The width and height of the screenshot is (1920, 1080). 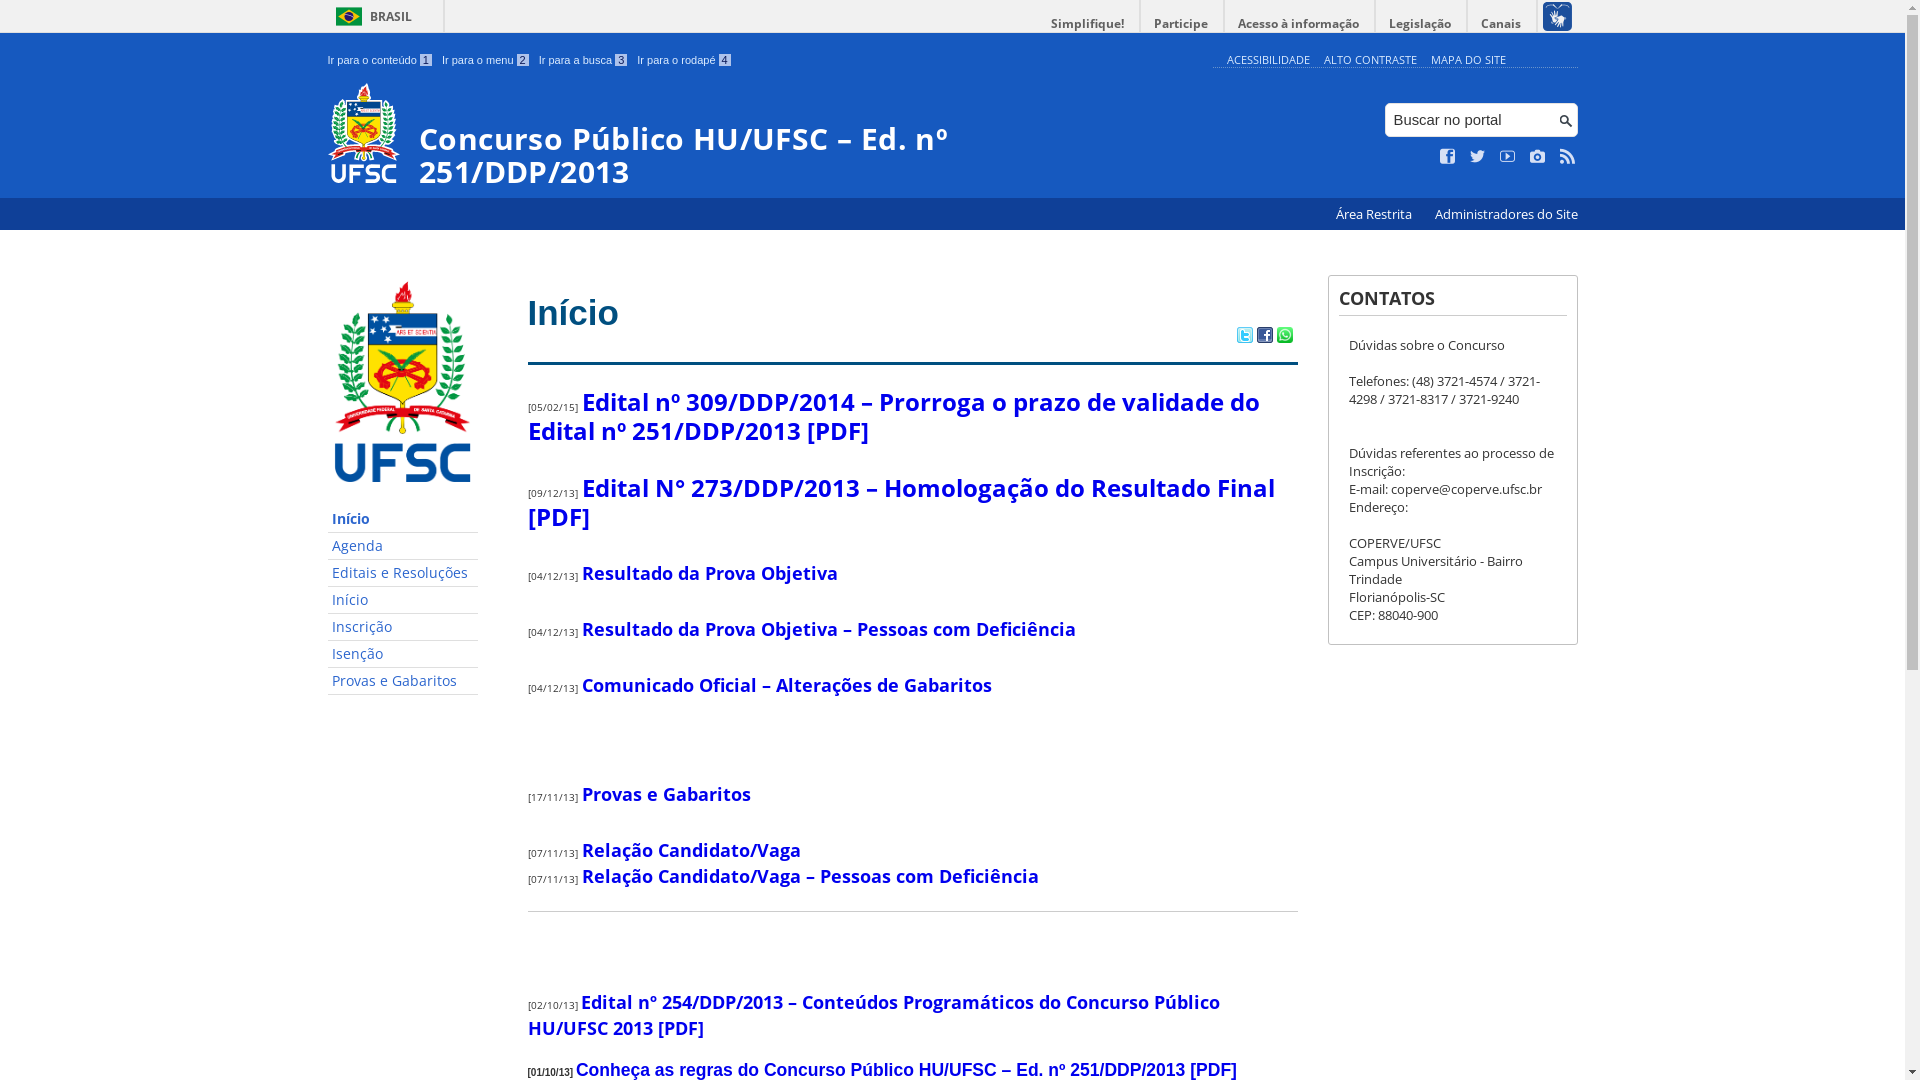 What do you see at coordinates (1181, 24) in the screenshot?
I see `Participe` at bounding box center [1181, 24].